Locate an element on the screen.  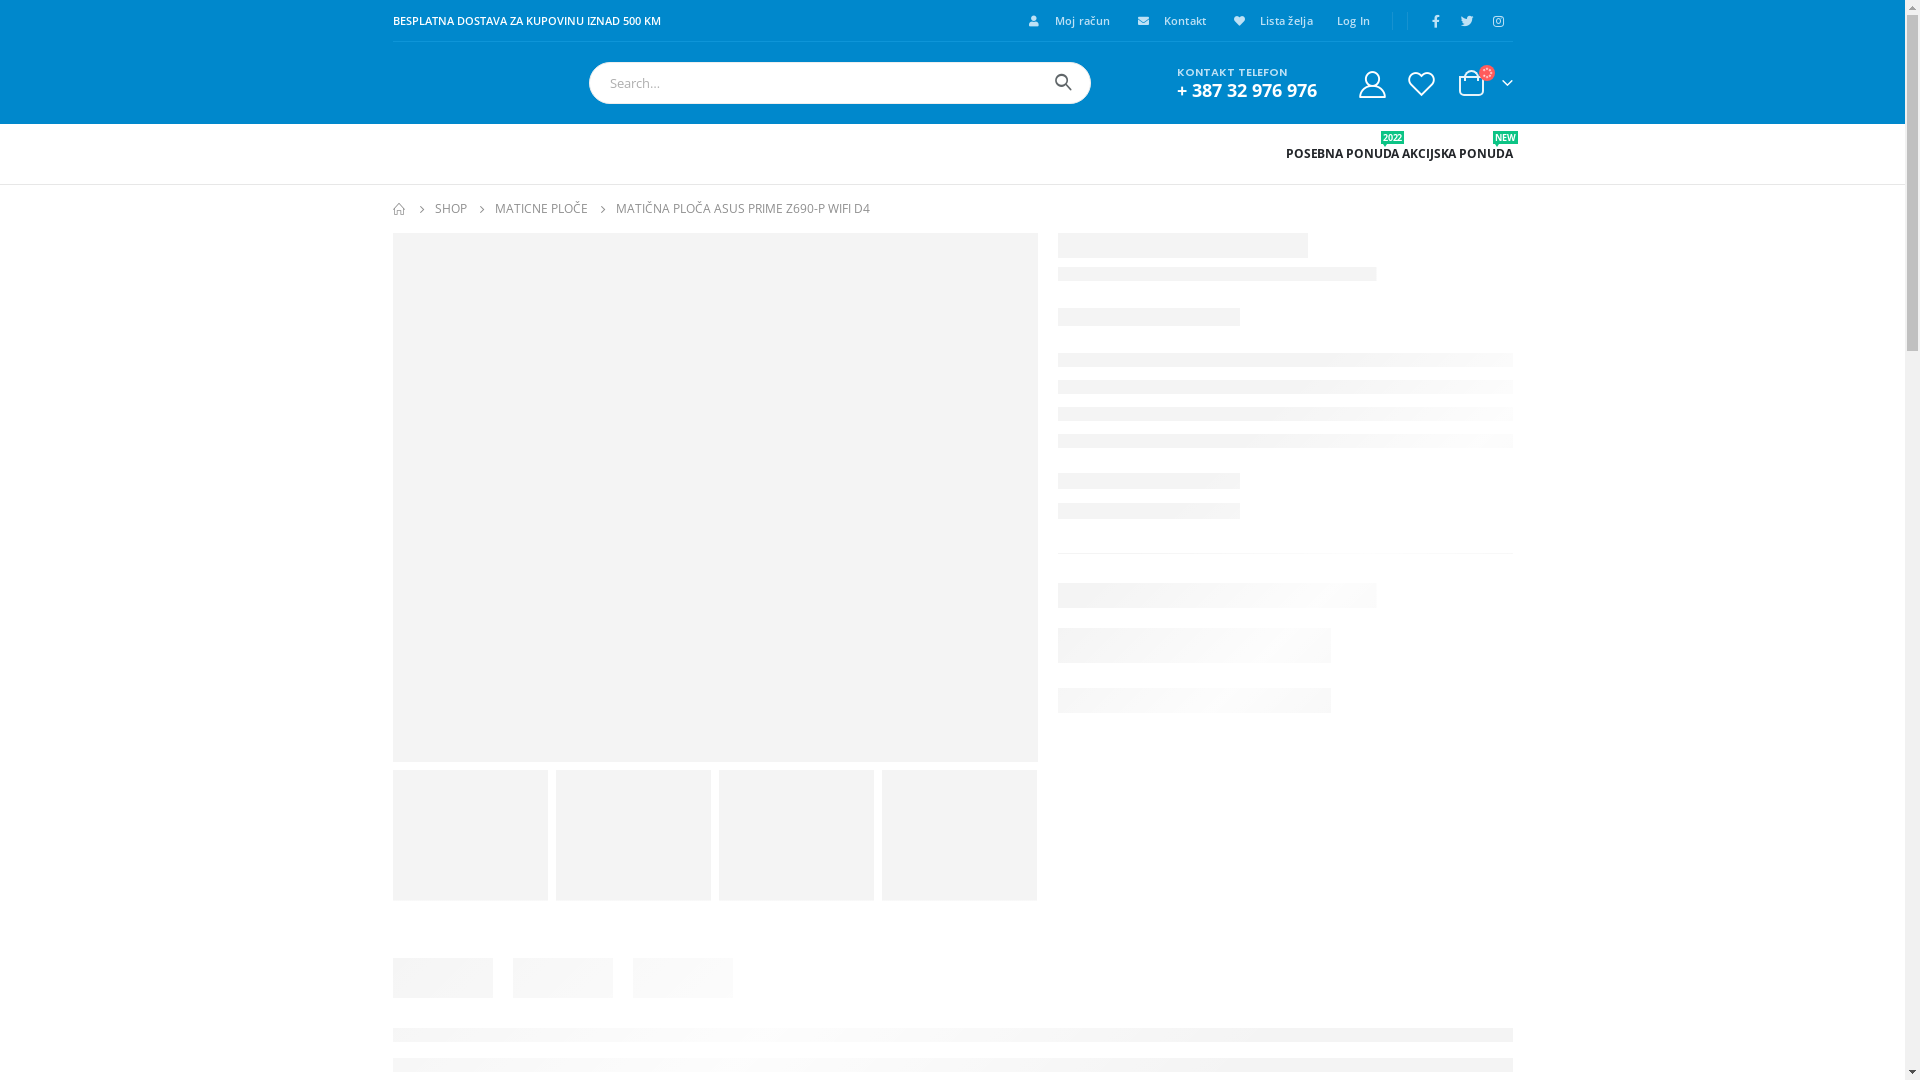
Facebook is located at coordinates (1436, 21).